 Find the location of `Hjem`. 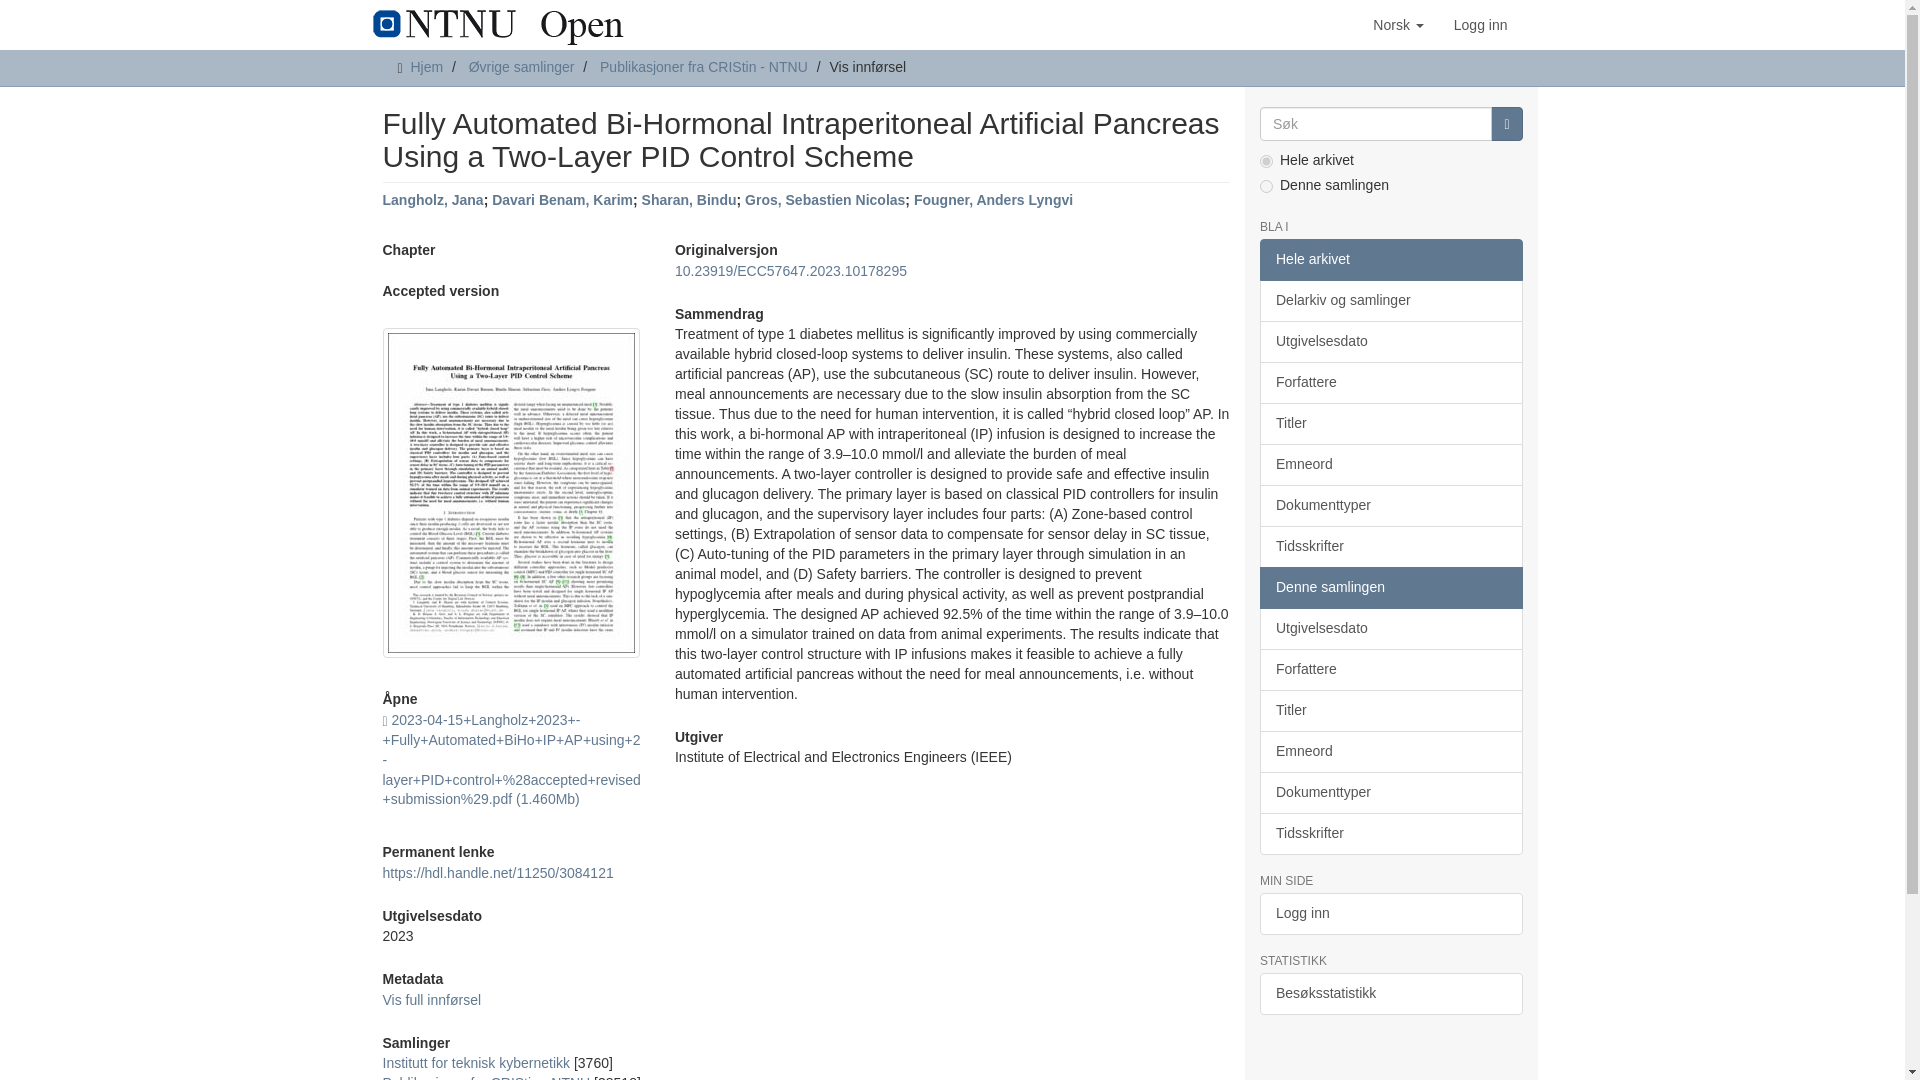

Hjem is located at coordinates (426, 66).